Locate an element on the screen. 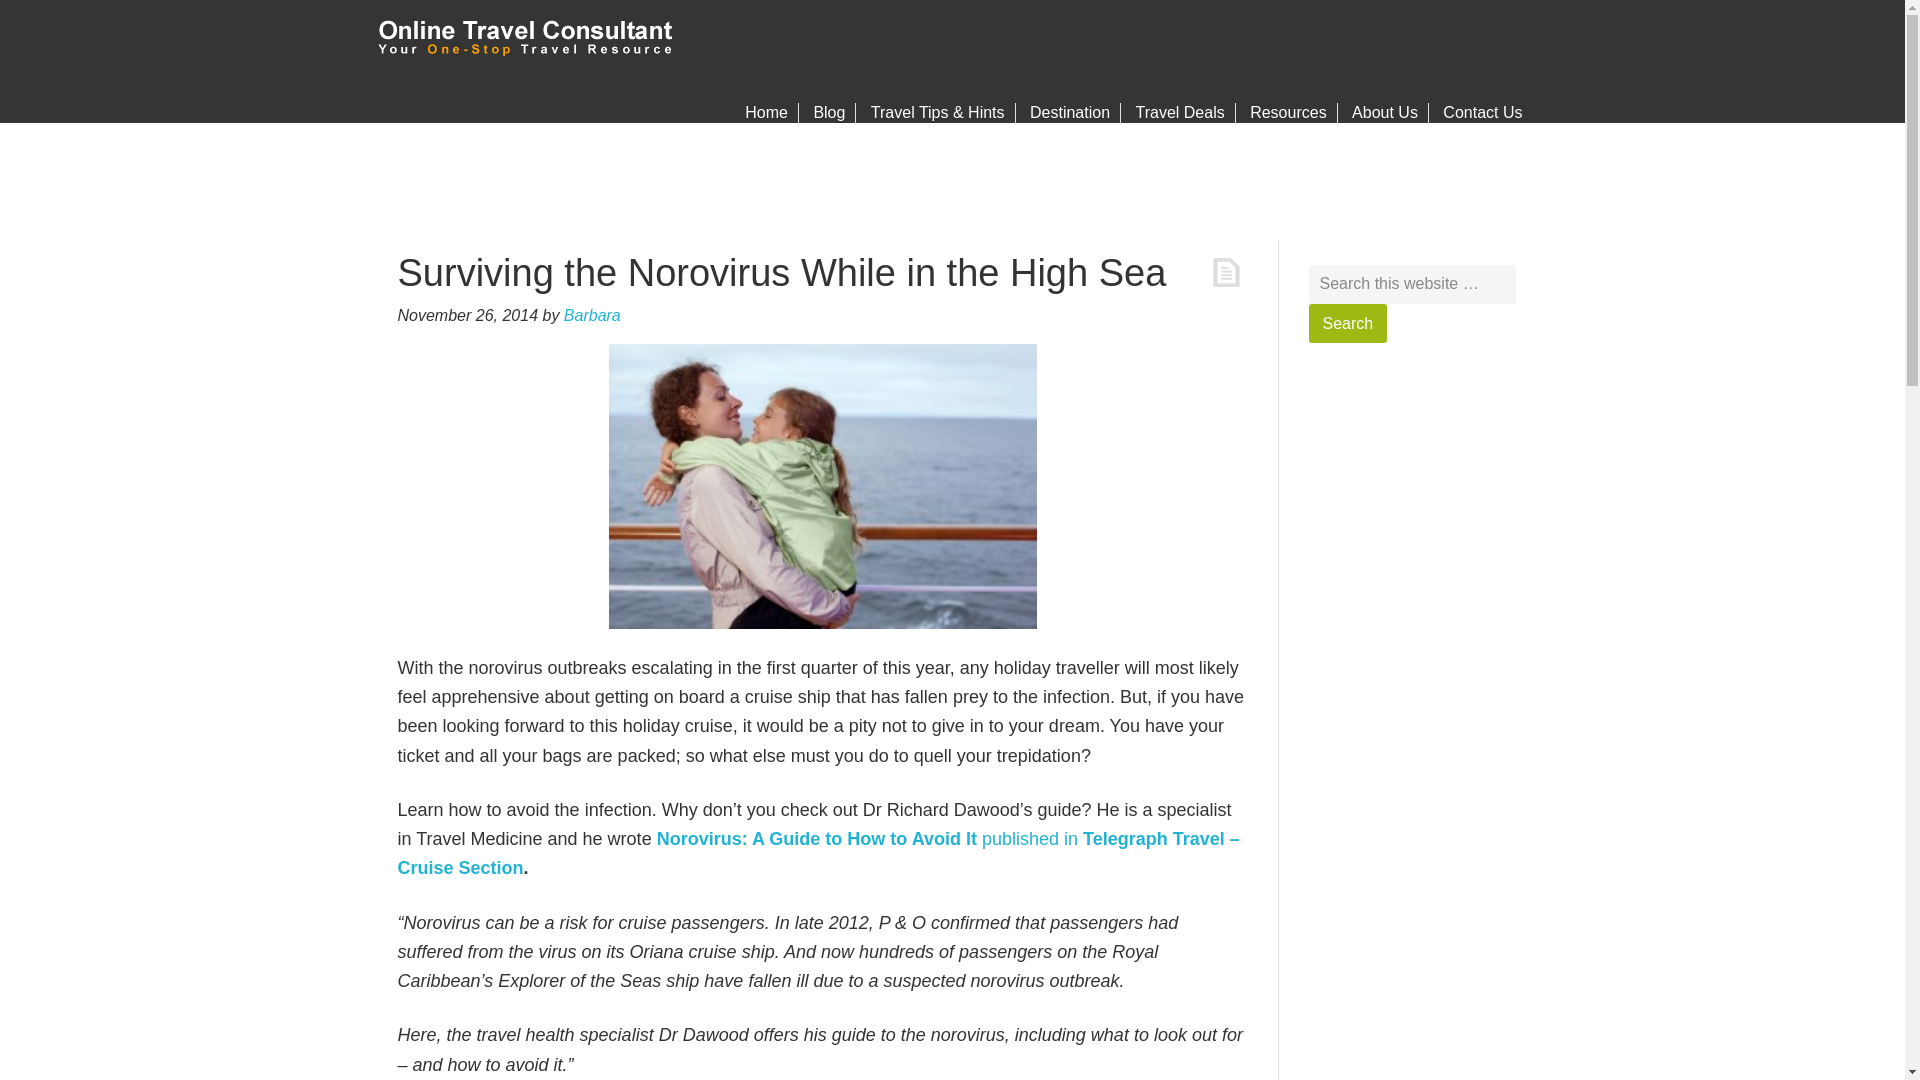  About Us is located at coordinates (1385, 112).